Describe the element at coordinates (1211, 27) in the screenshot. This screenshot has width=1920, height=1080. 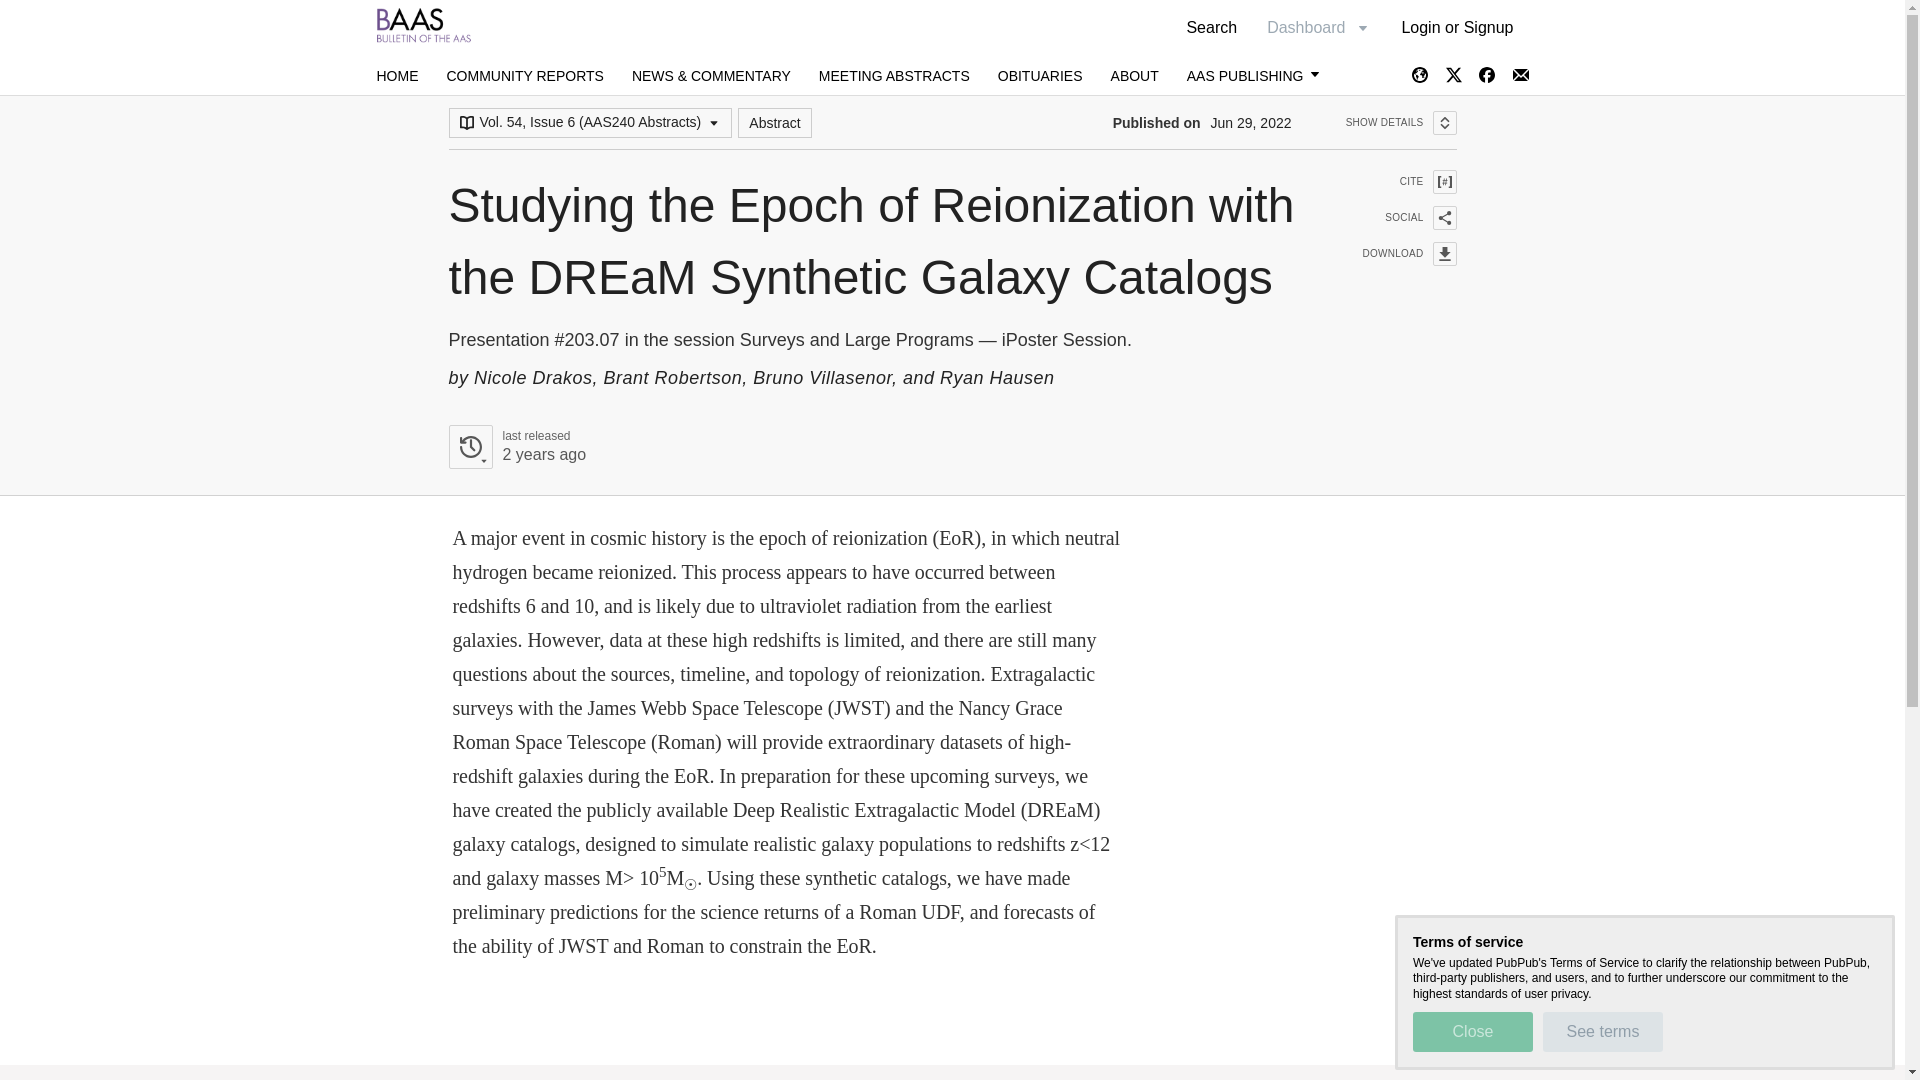
I see `Search` at that location.